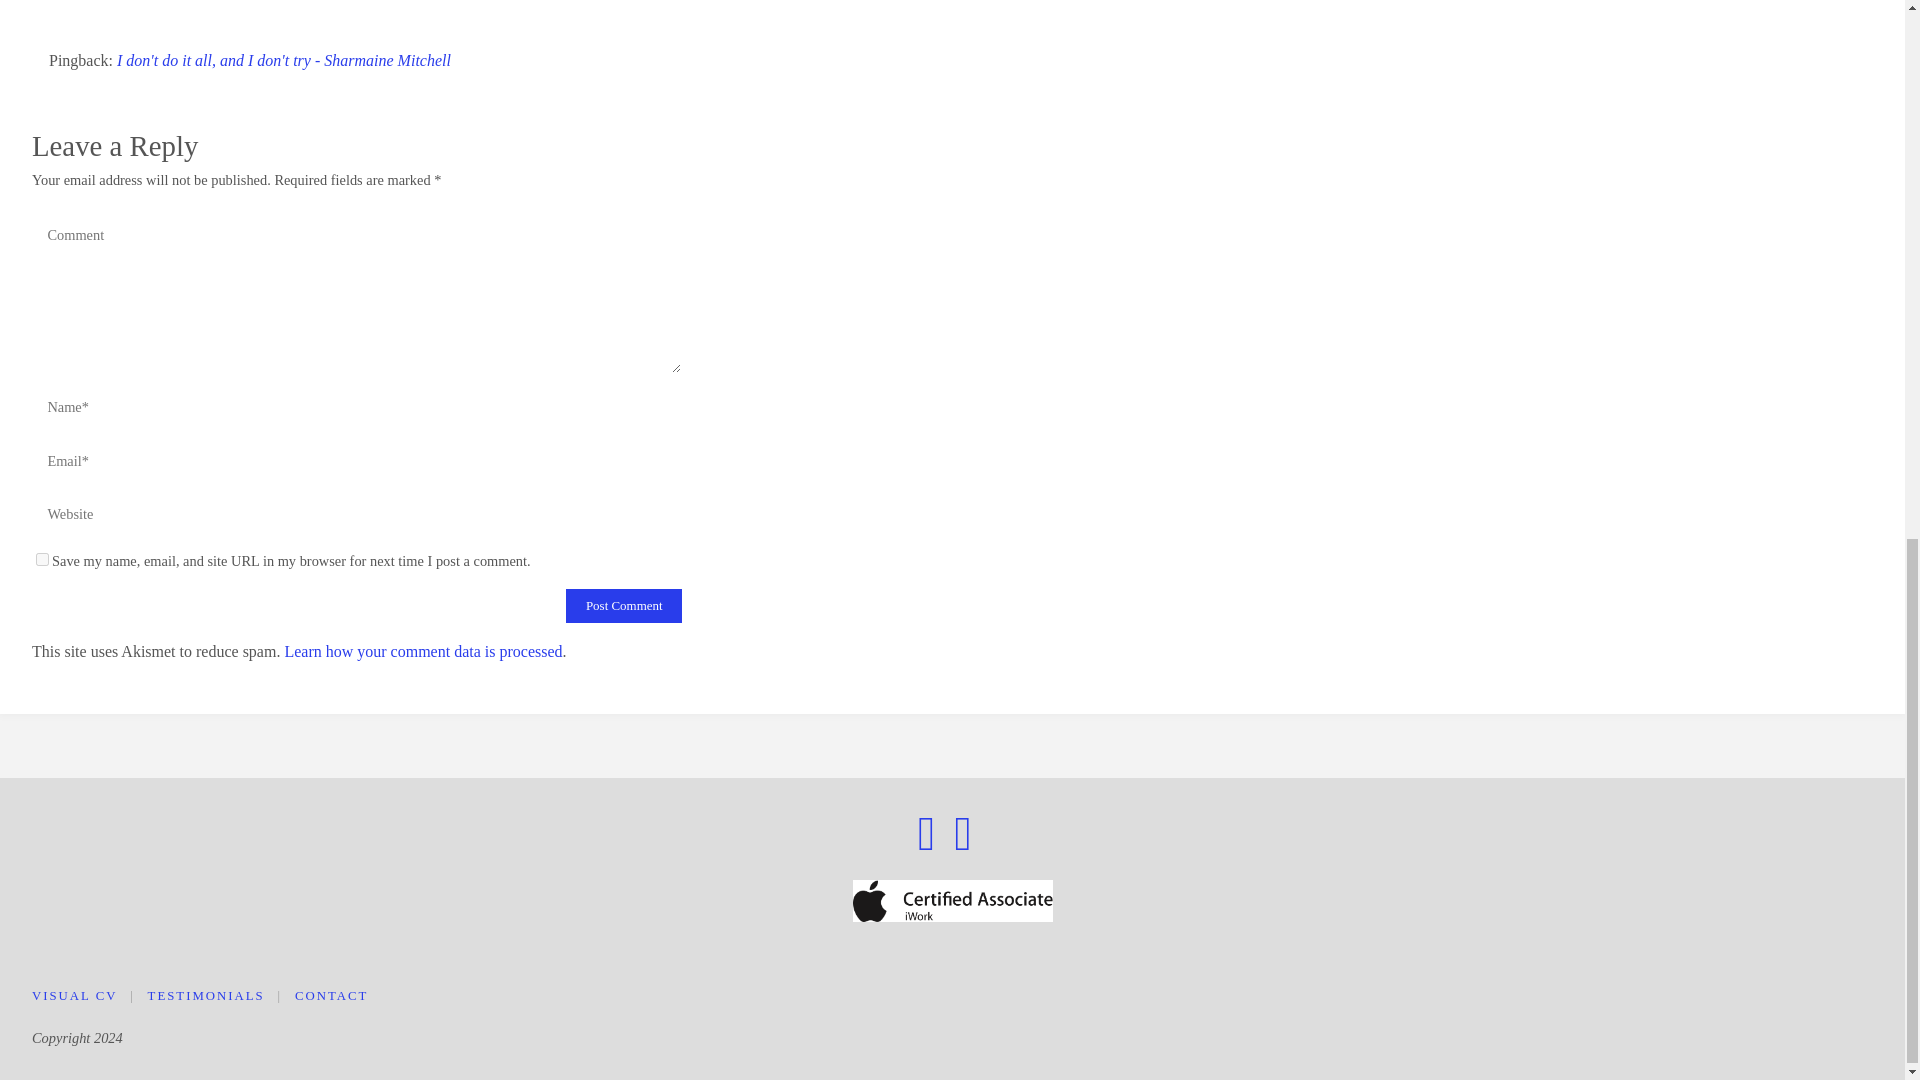 This screenshot has height=1080, width=1920. I want to click on Learn how your comment data is processed, so click(423, 650).